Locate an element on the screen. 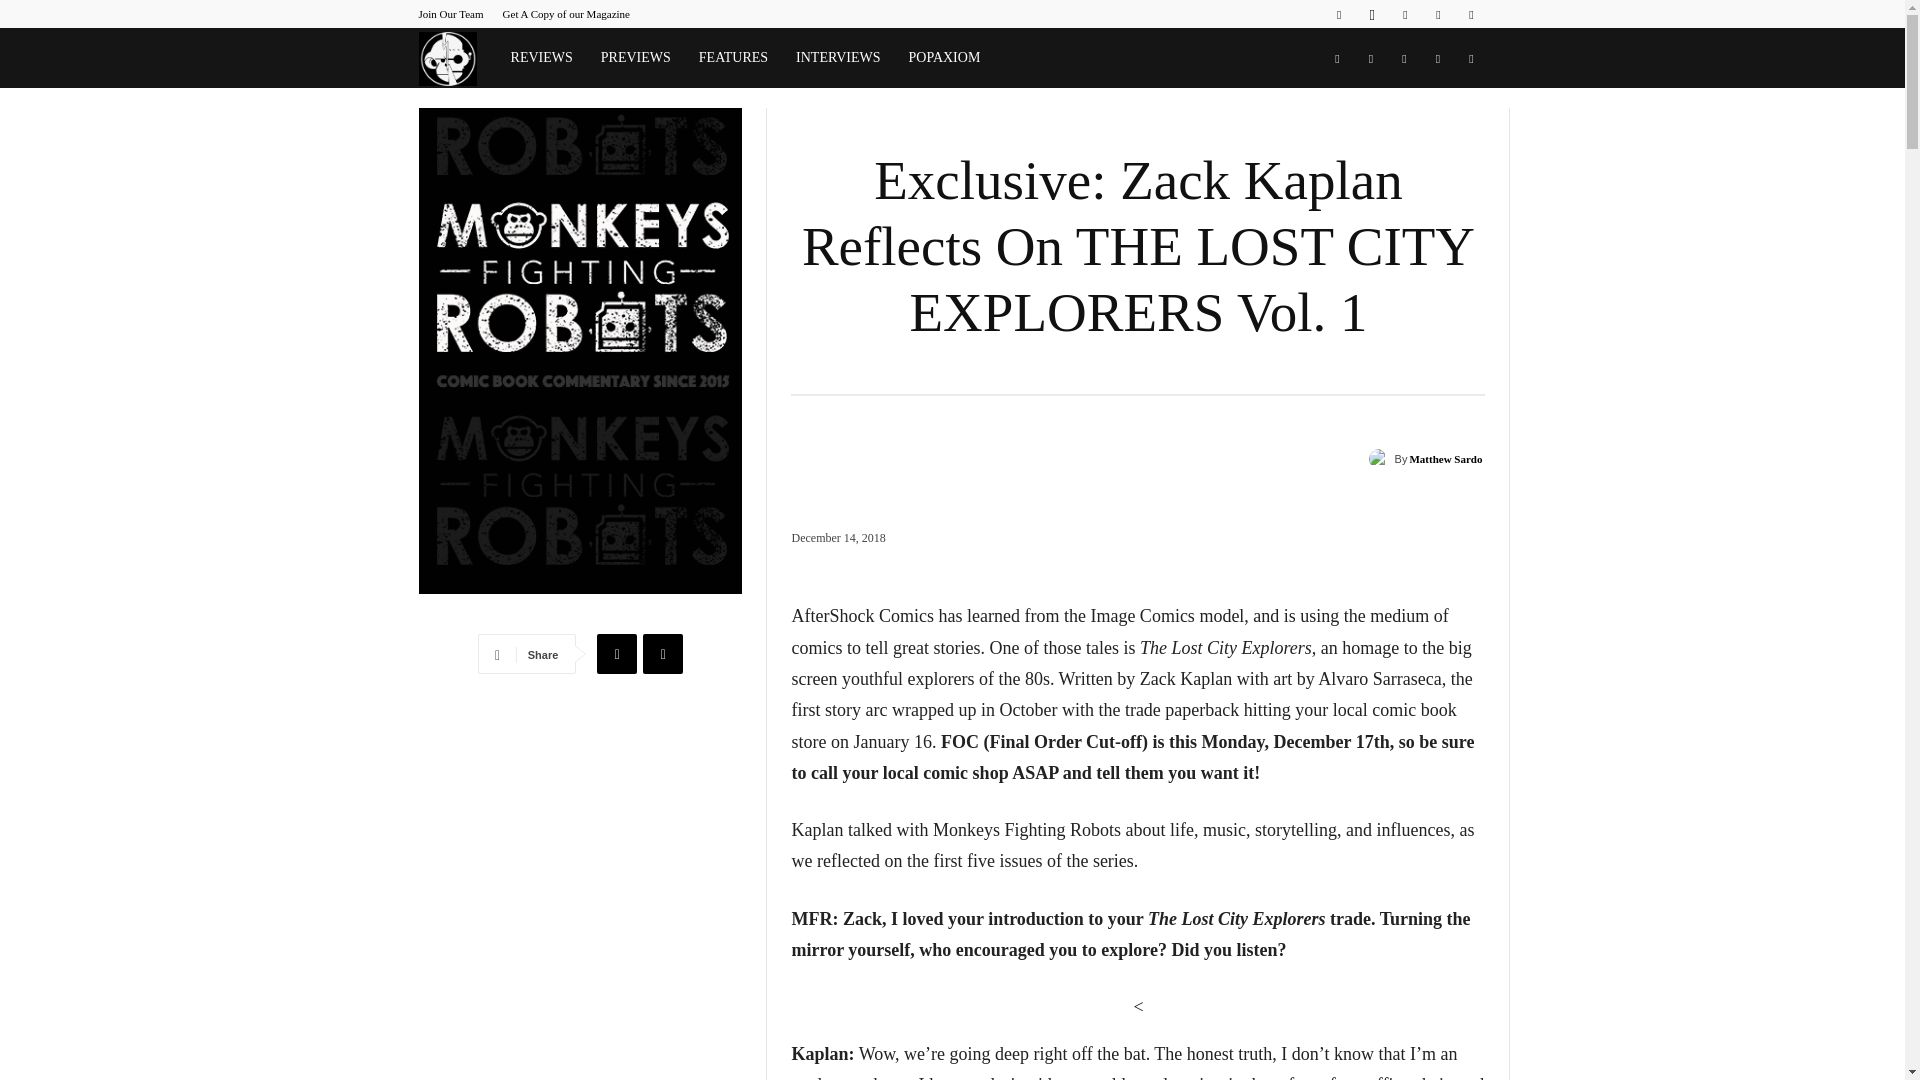 The height and width of the screenshot is (1080, 1920). INTERVIEWS is located at coordinates (838, 58).